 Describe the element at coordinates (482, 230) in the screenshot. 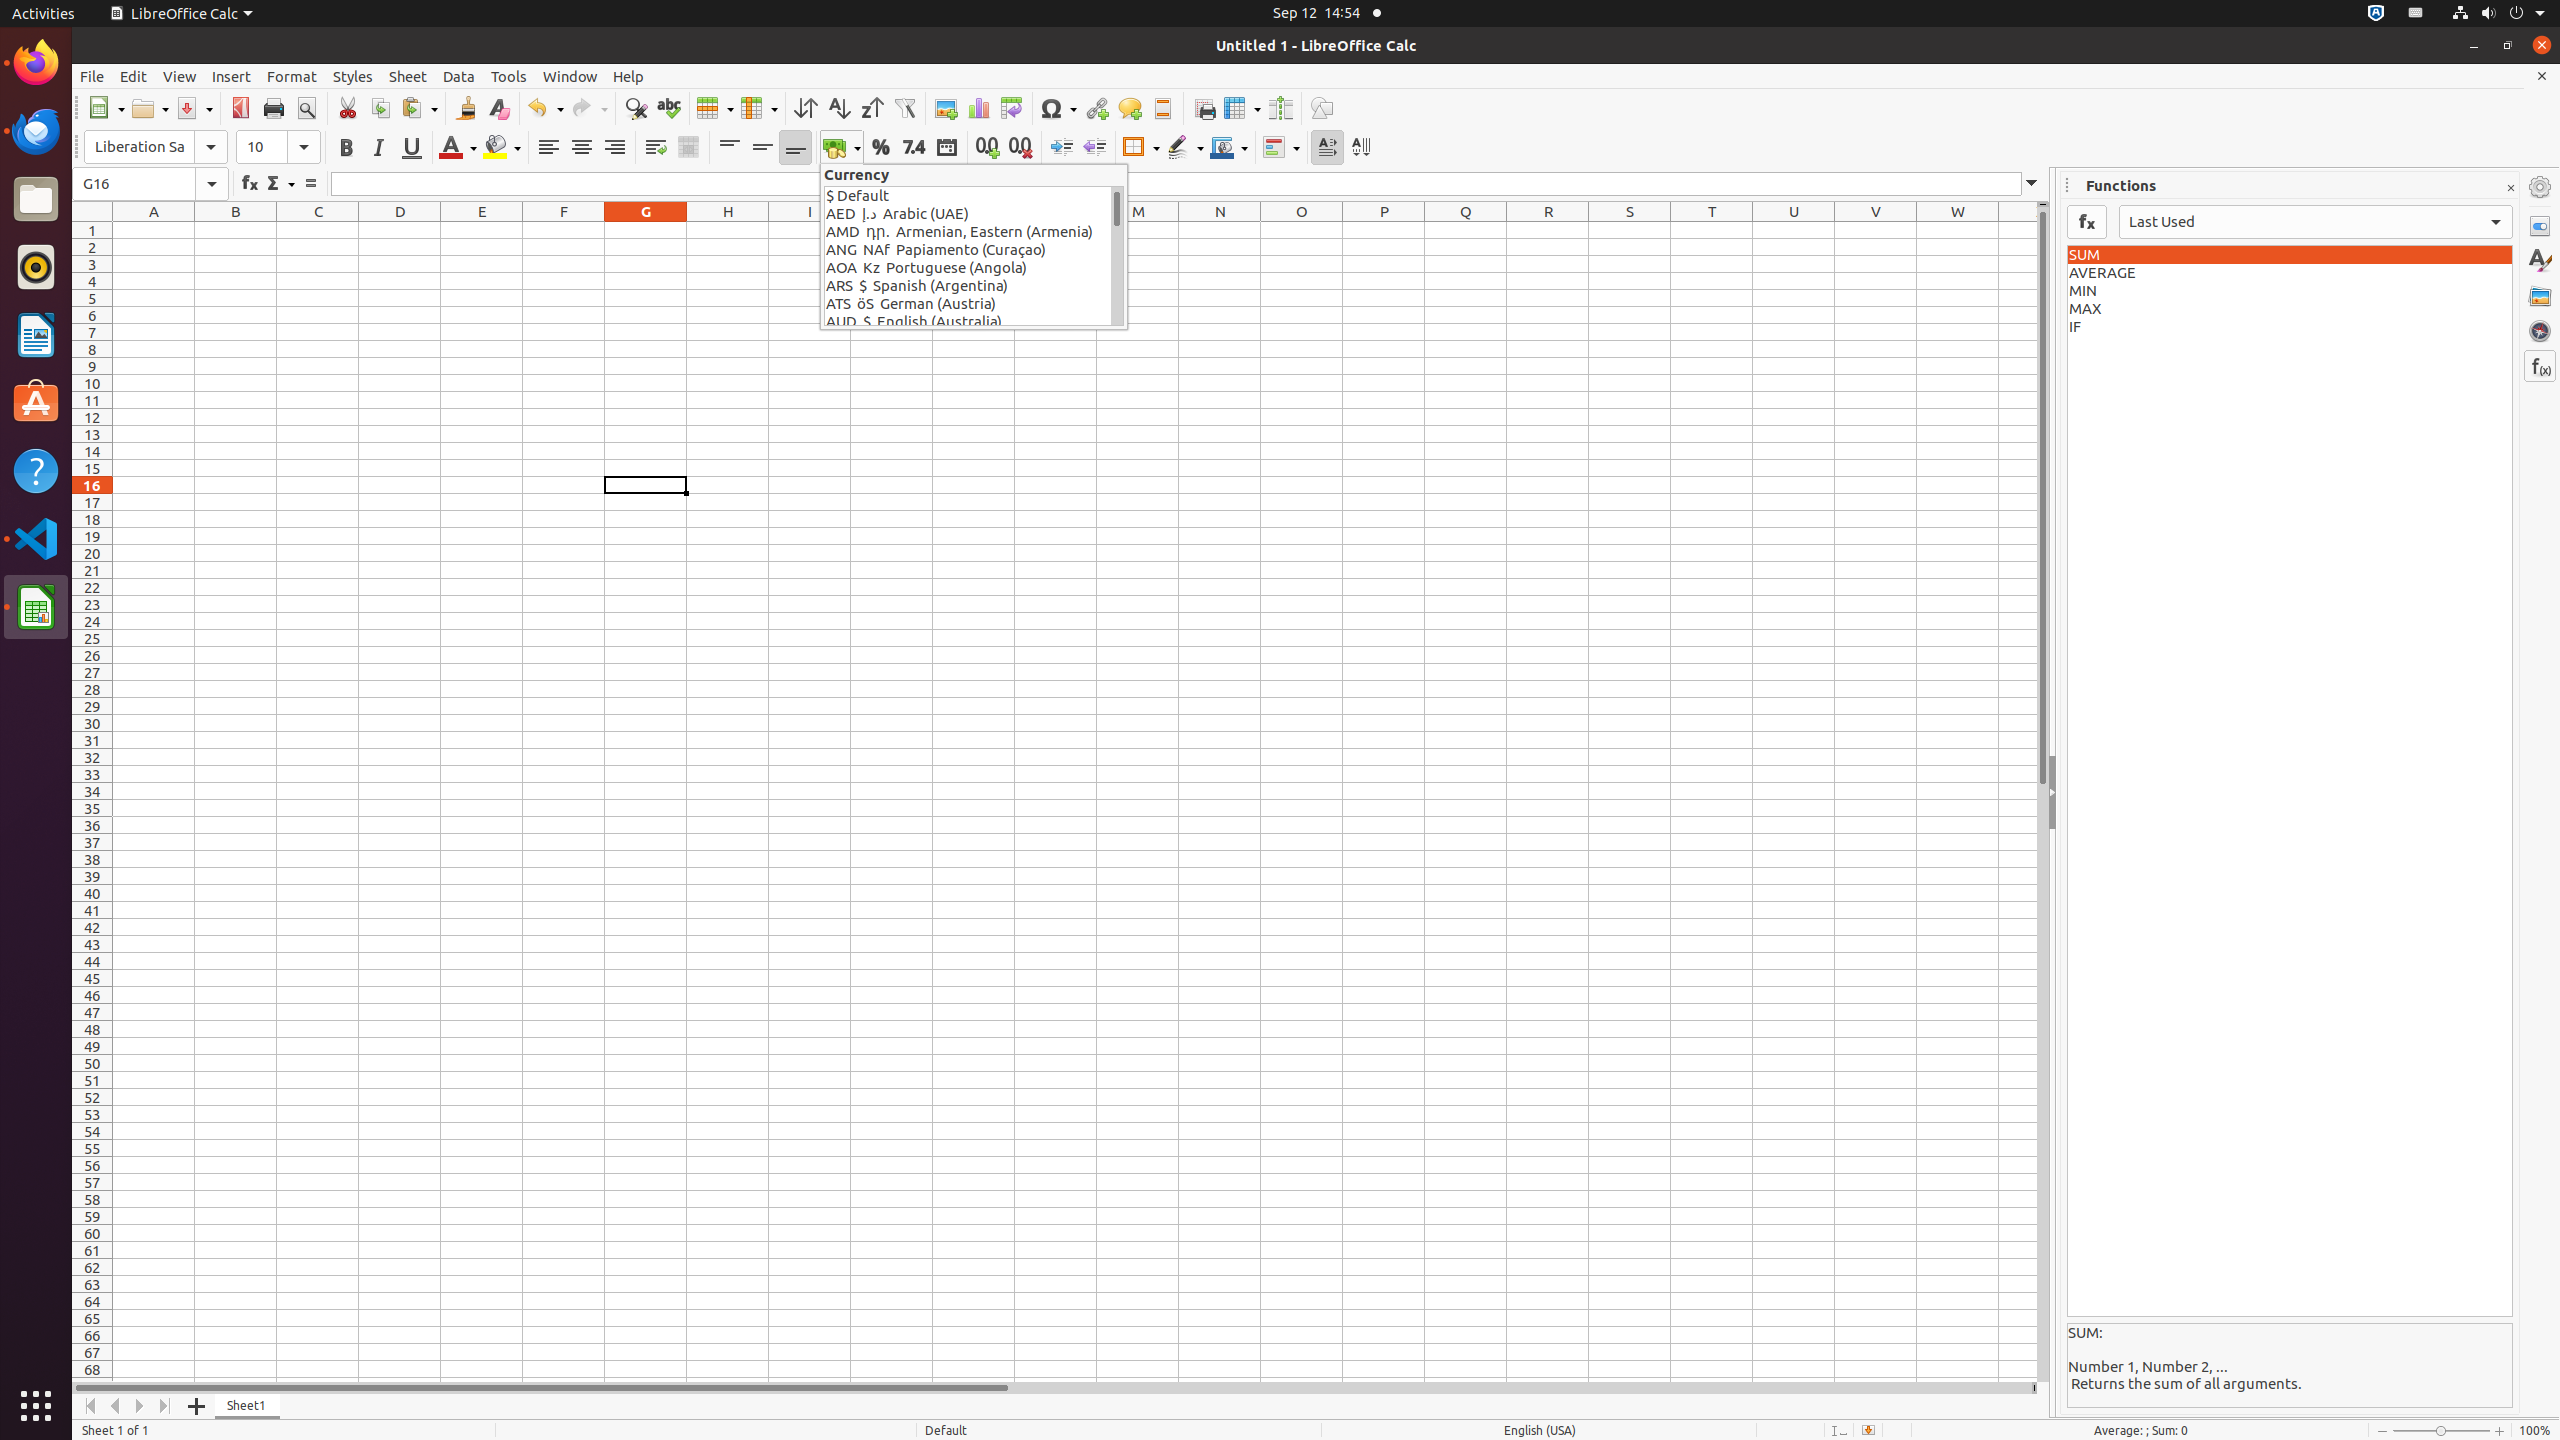

I see `E1` at that location.